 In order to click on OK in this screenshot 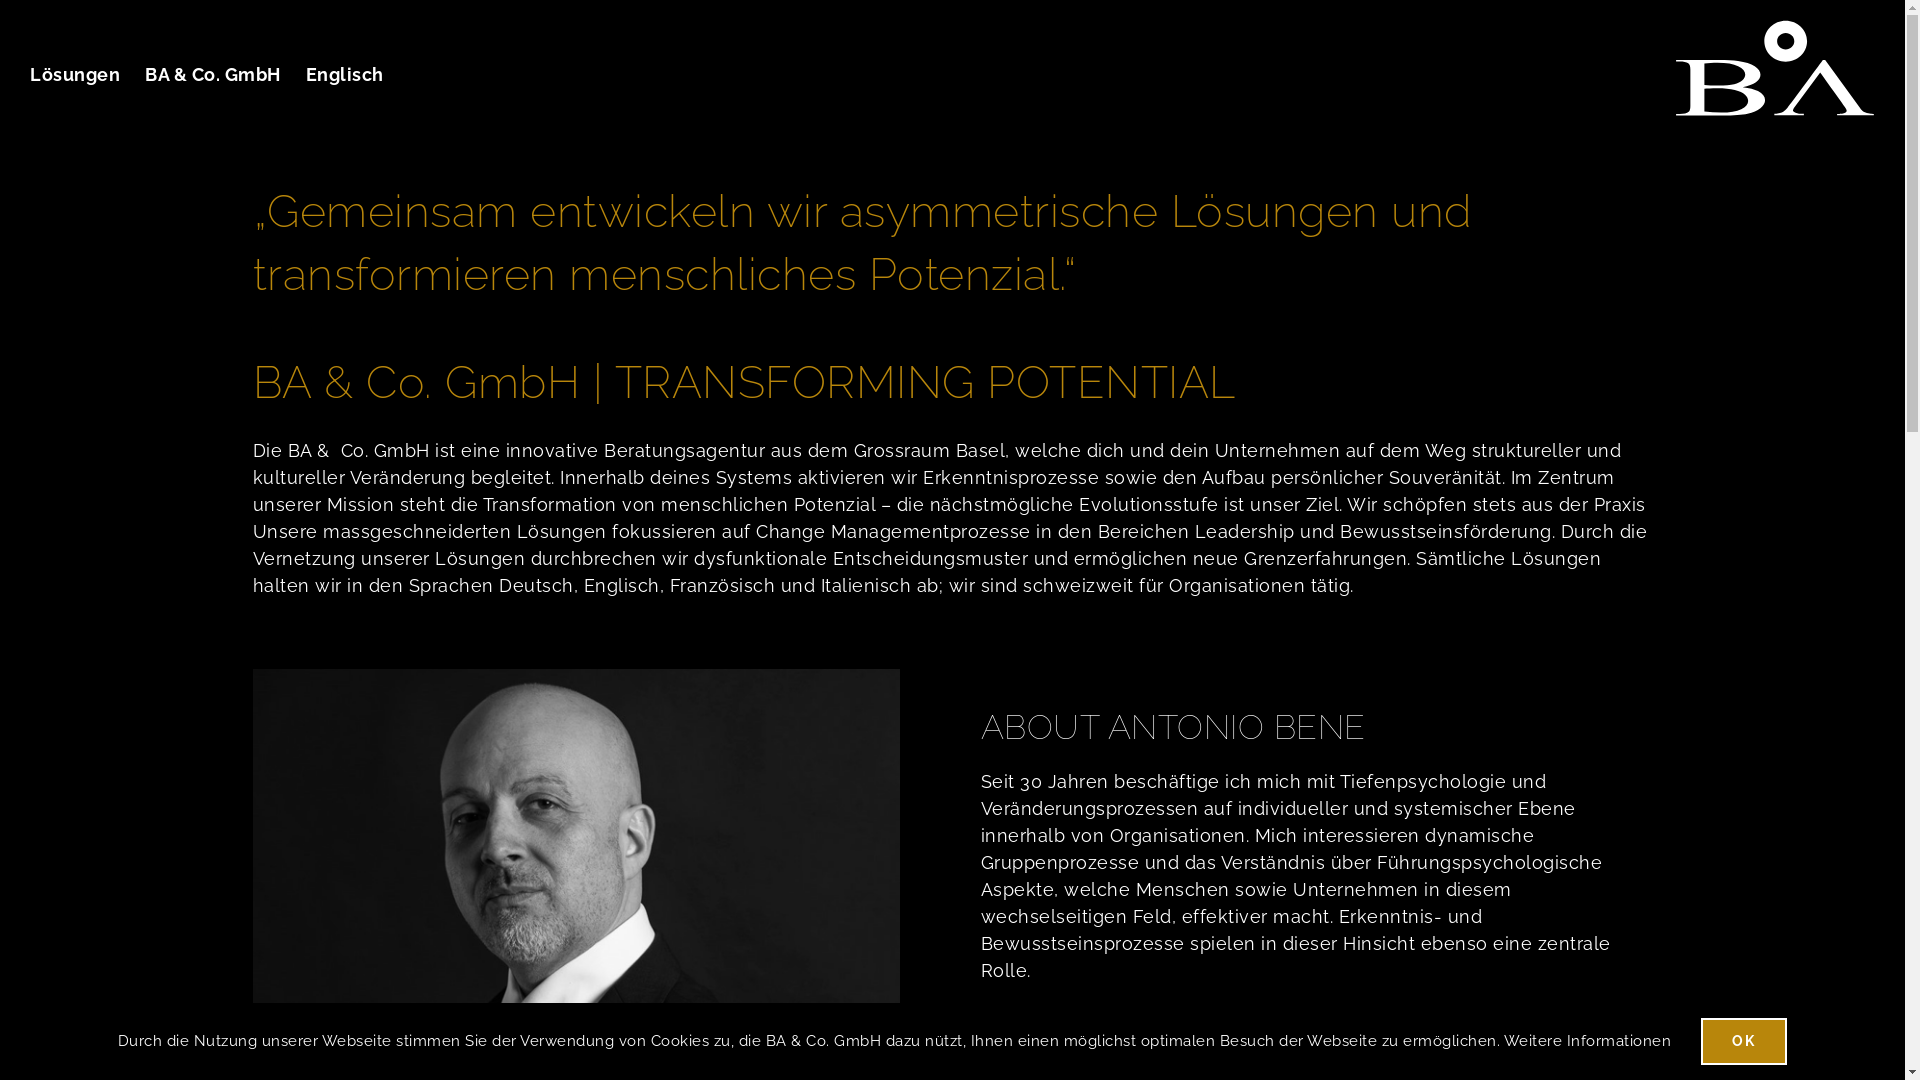, I will do `click(1744, 1041)`.